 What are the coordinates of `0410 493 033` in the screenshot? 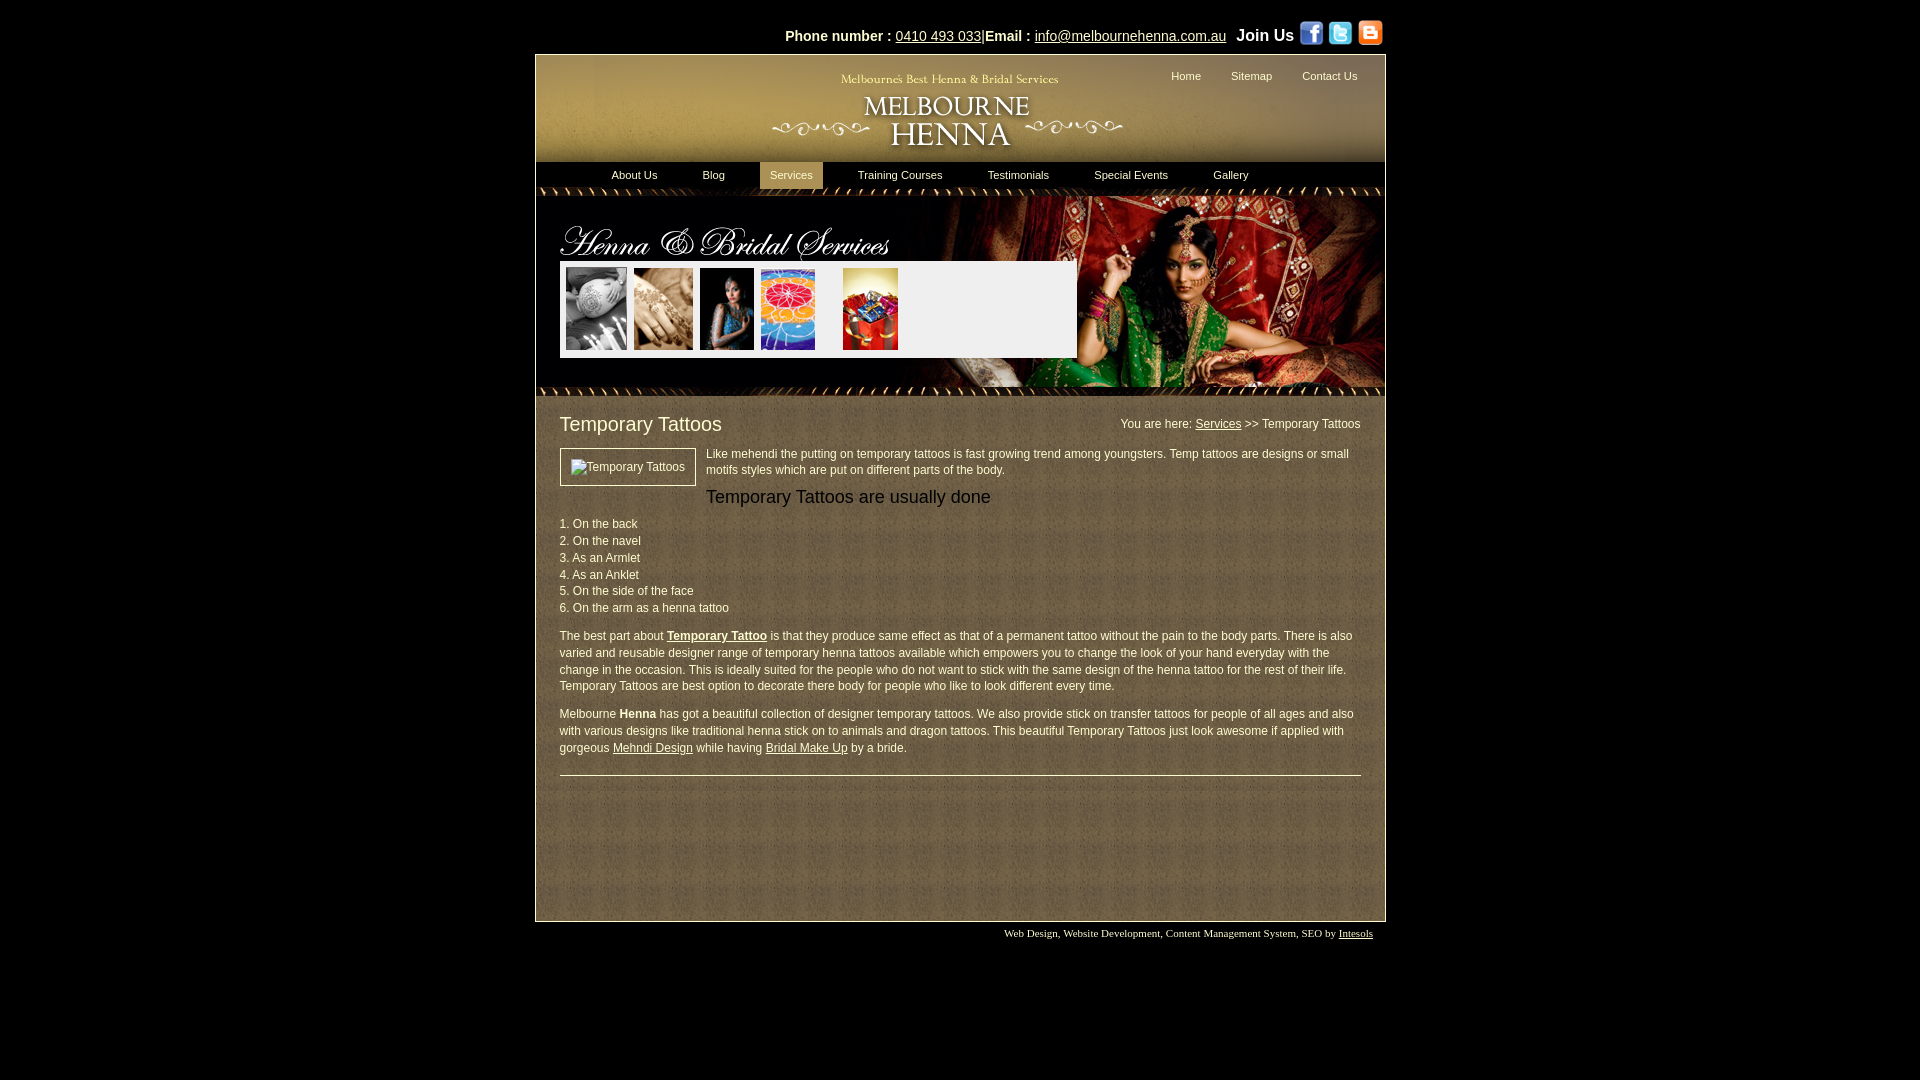 It's located at (939, 36).